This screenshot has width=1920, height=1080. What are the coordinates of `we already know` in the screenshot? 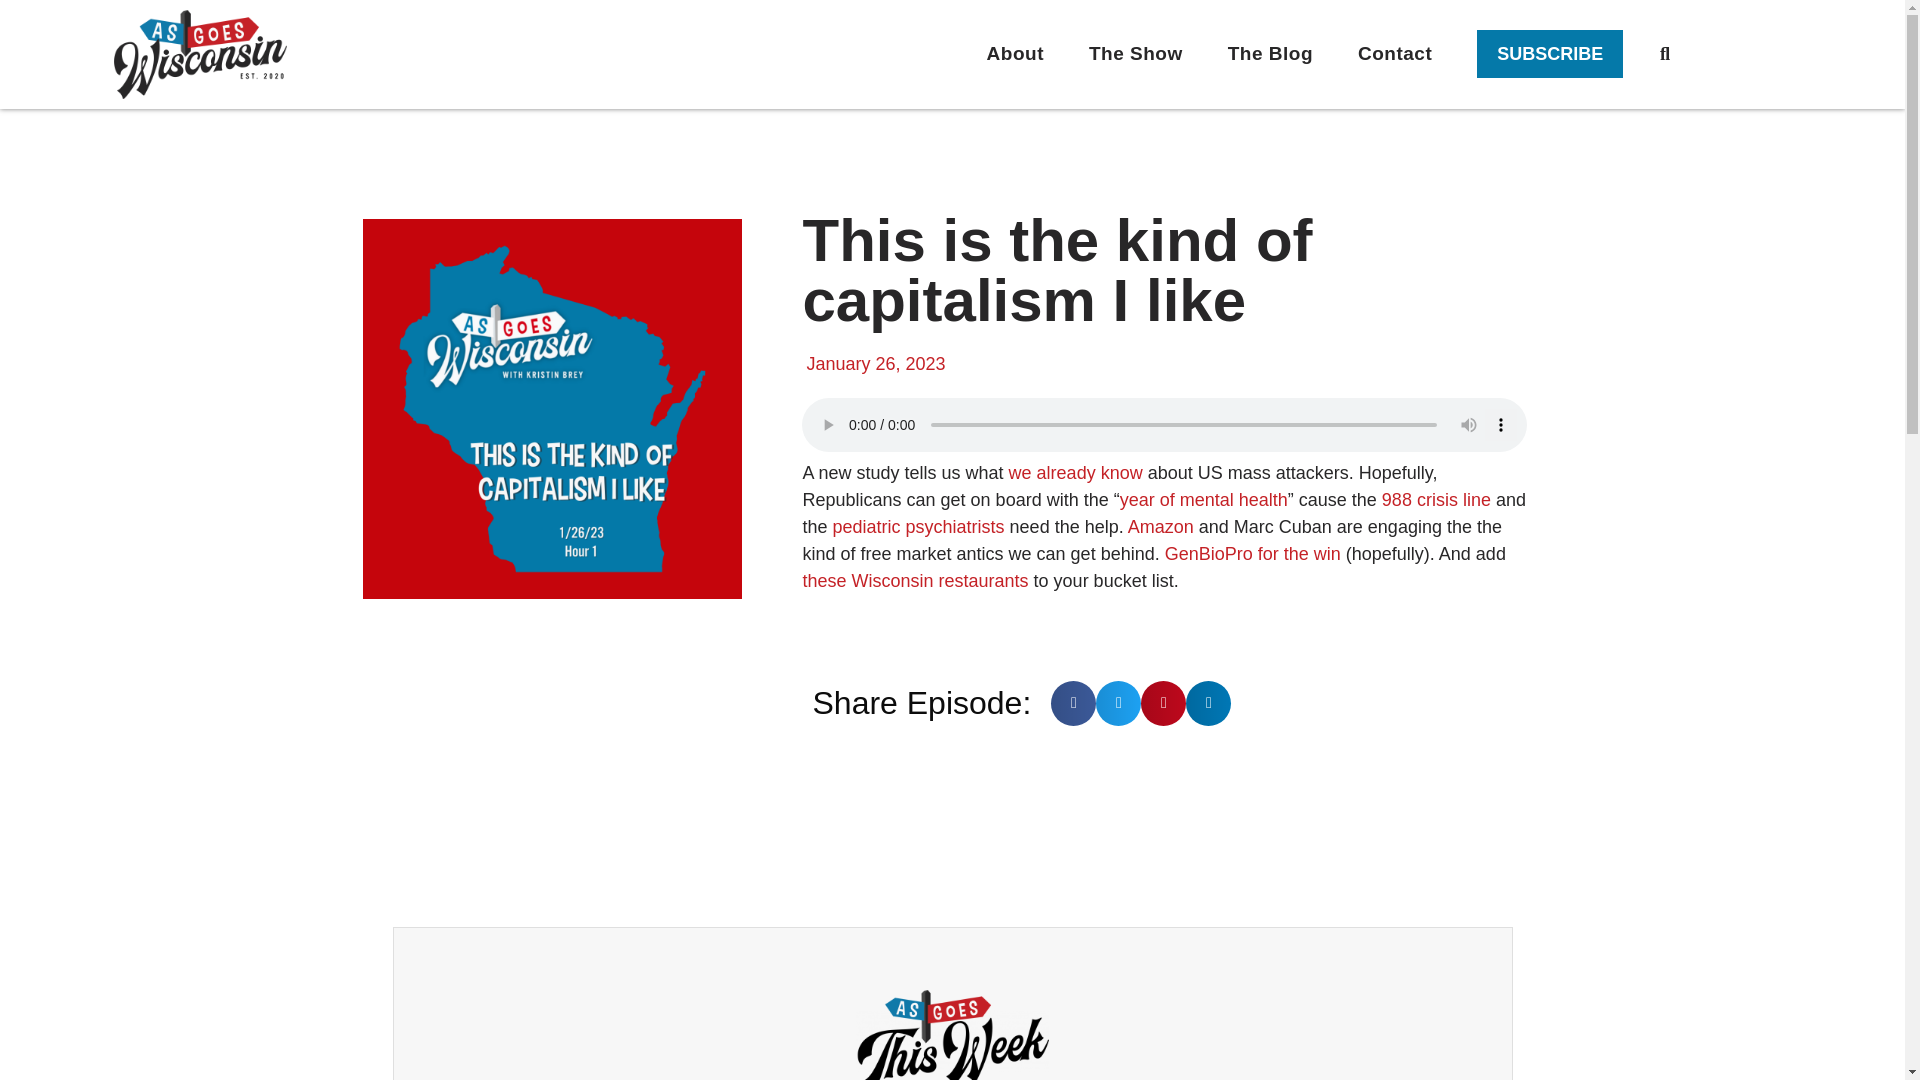 It's located at (1076, 472).